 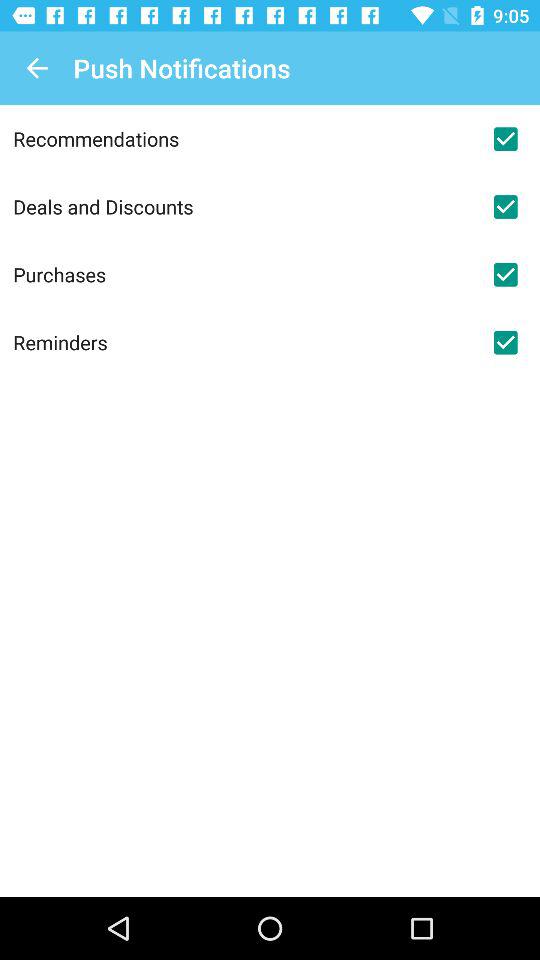 What do you see at coordinates (505, 207) in the screenshot?
I see `allow deals and discounts notifications` at bounding box center [505, 207].